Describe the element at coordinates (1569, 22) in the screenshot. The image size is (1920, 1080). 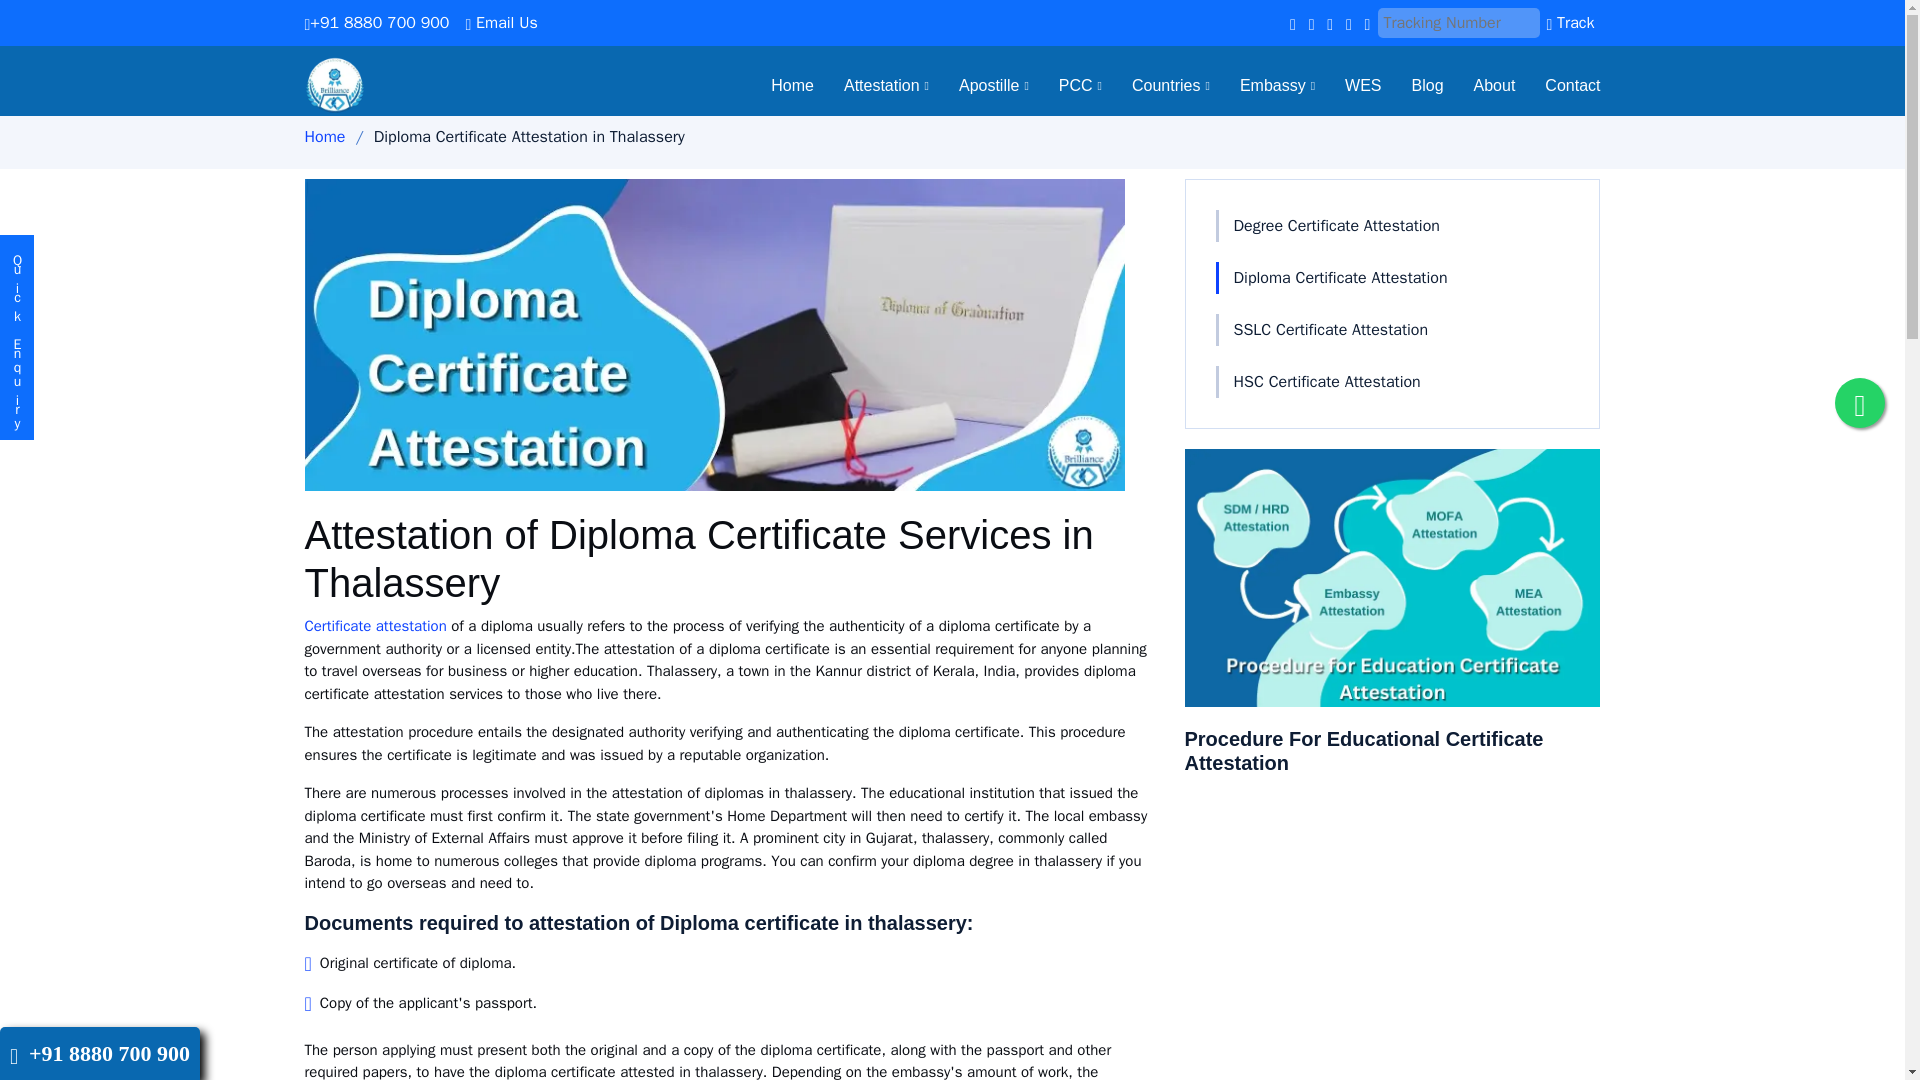
I see `Track` at that location.